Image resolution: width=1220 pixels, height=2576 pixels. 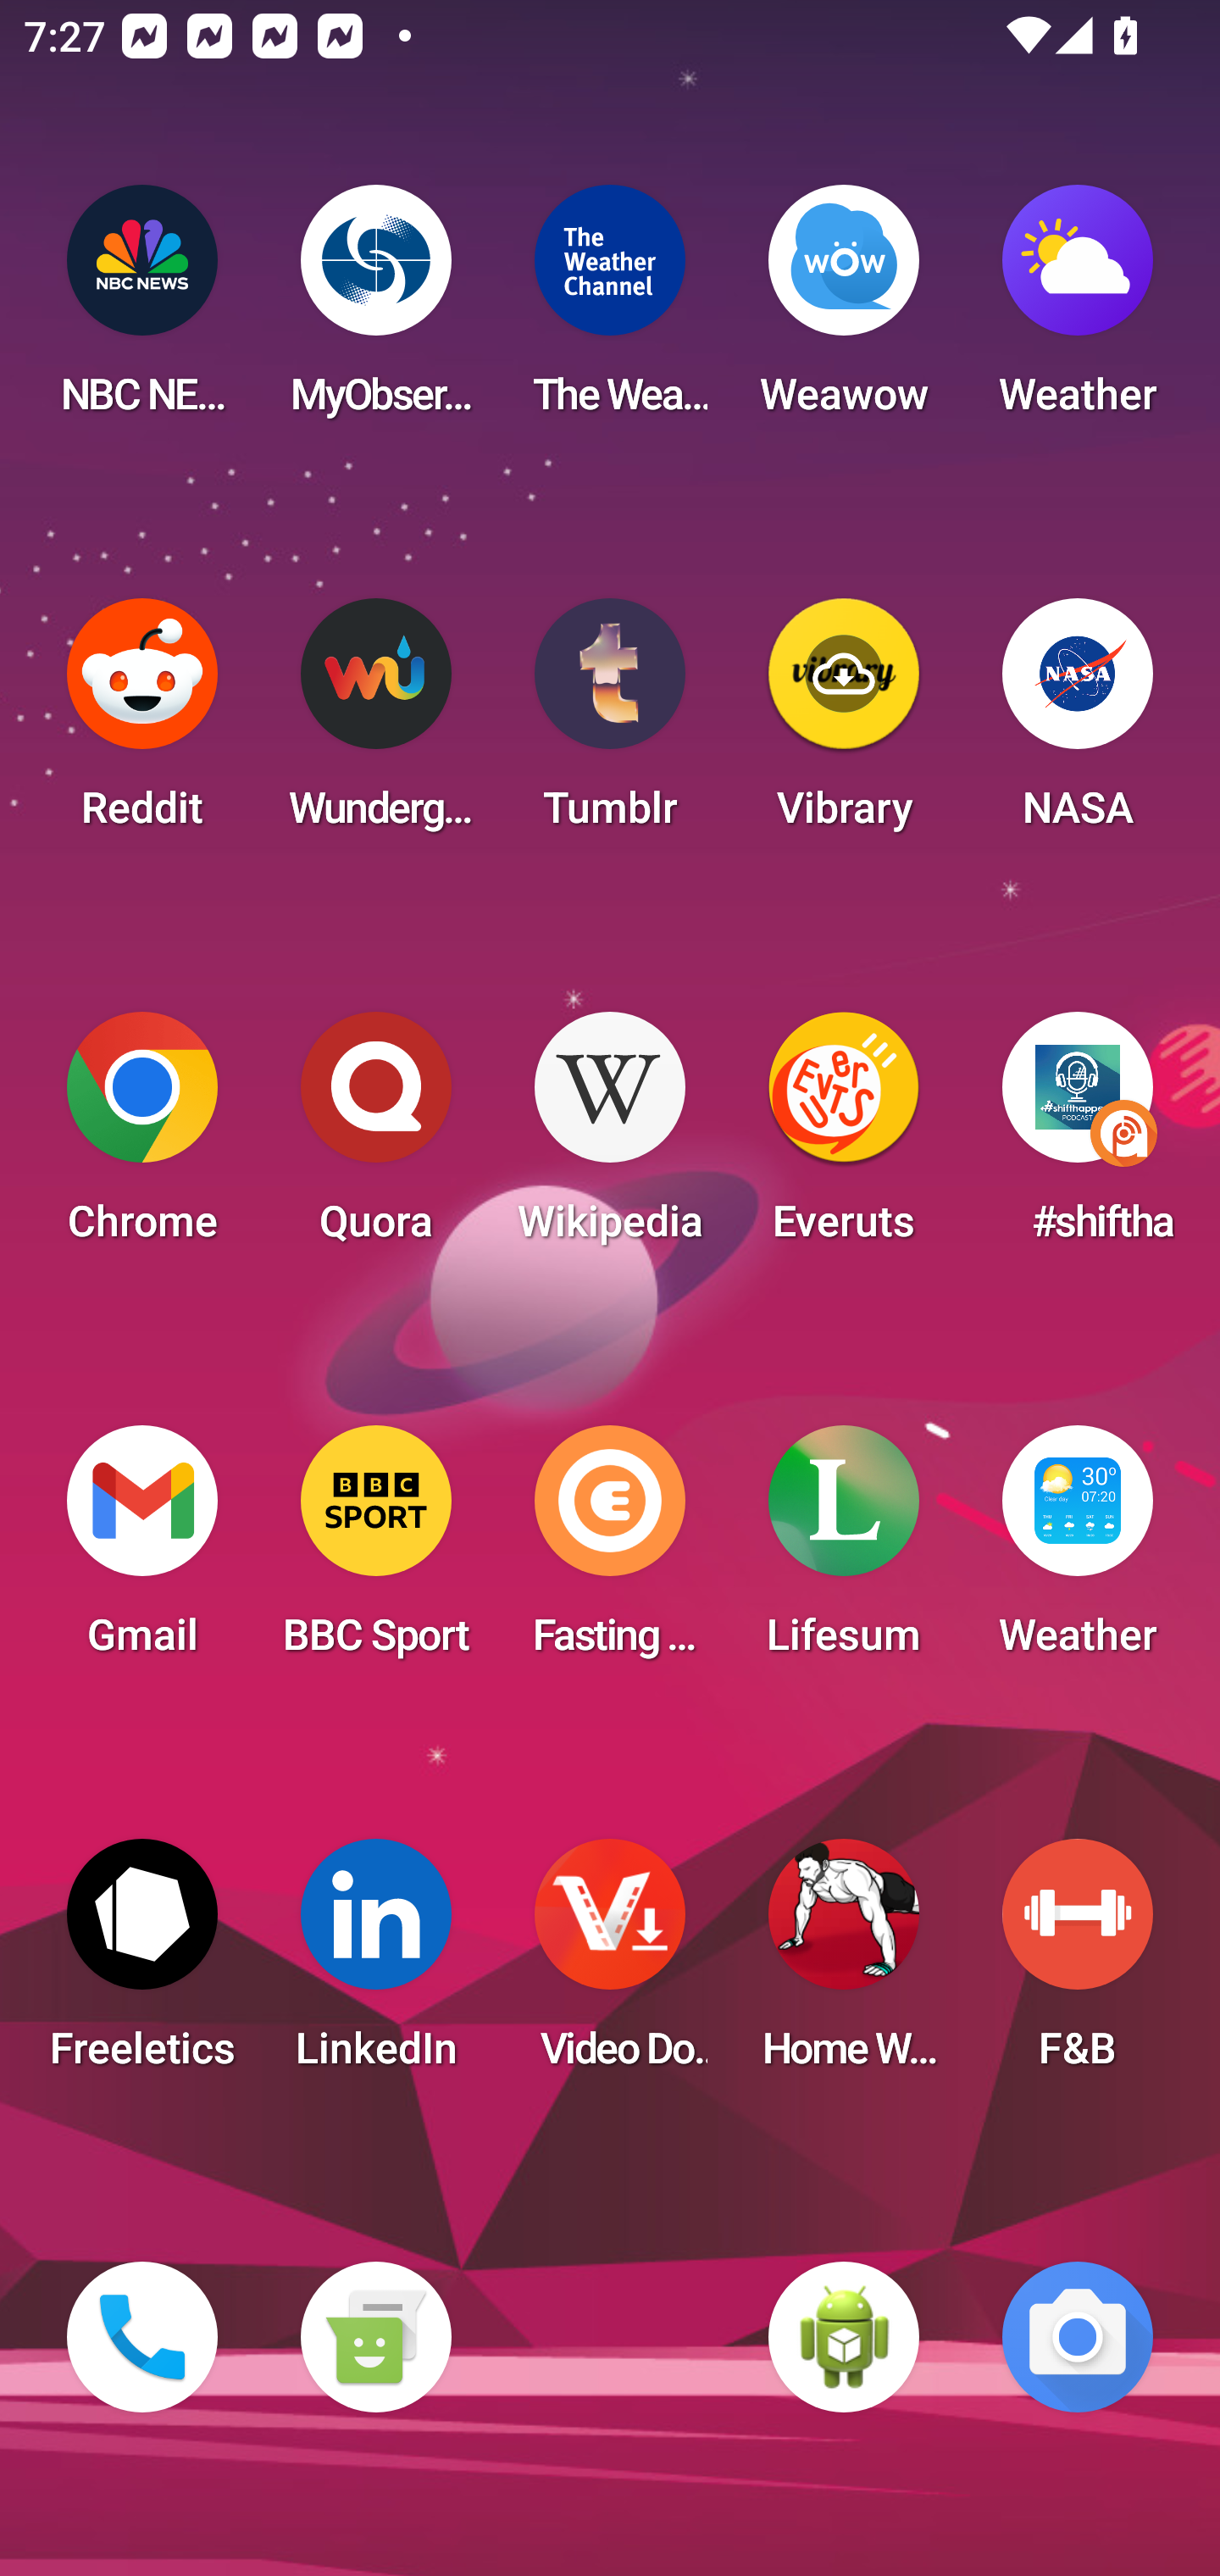 What do you see at coordinates (1078, 1137) in the screenshot?
I see `#shifthappens in the Digital Workplace Podcast` at bounding box center [1078, 1137].